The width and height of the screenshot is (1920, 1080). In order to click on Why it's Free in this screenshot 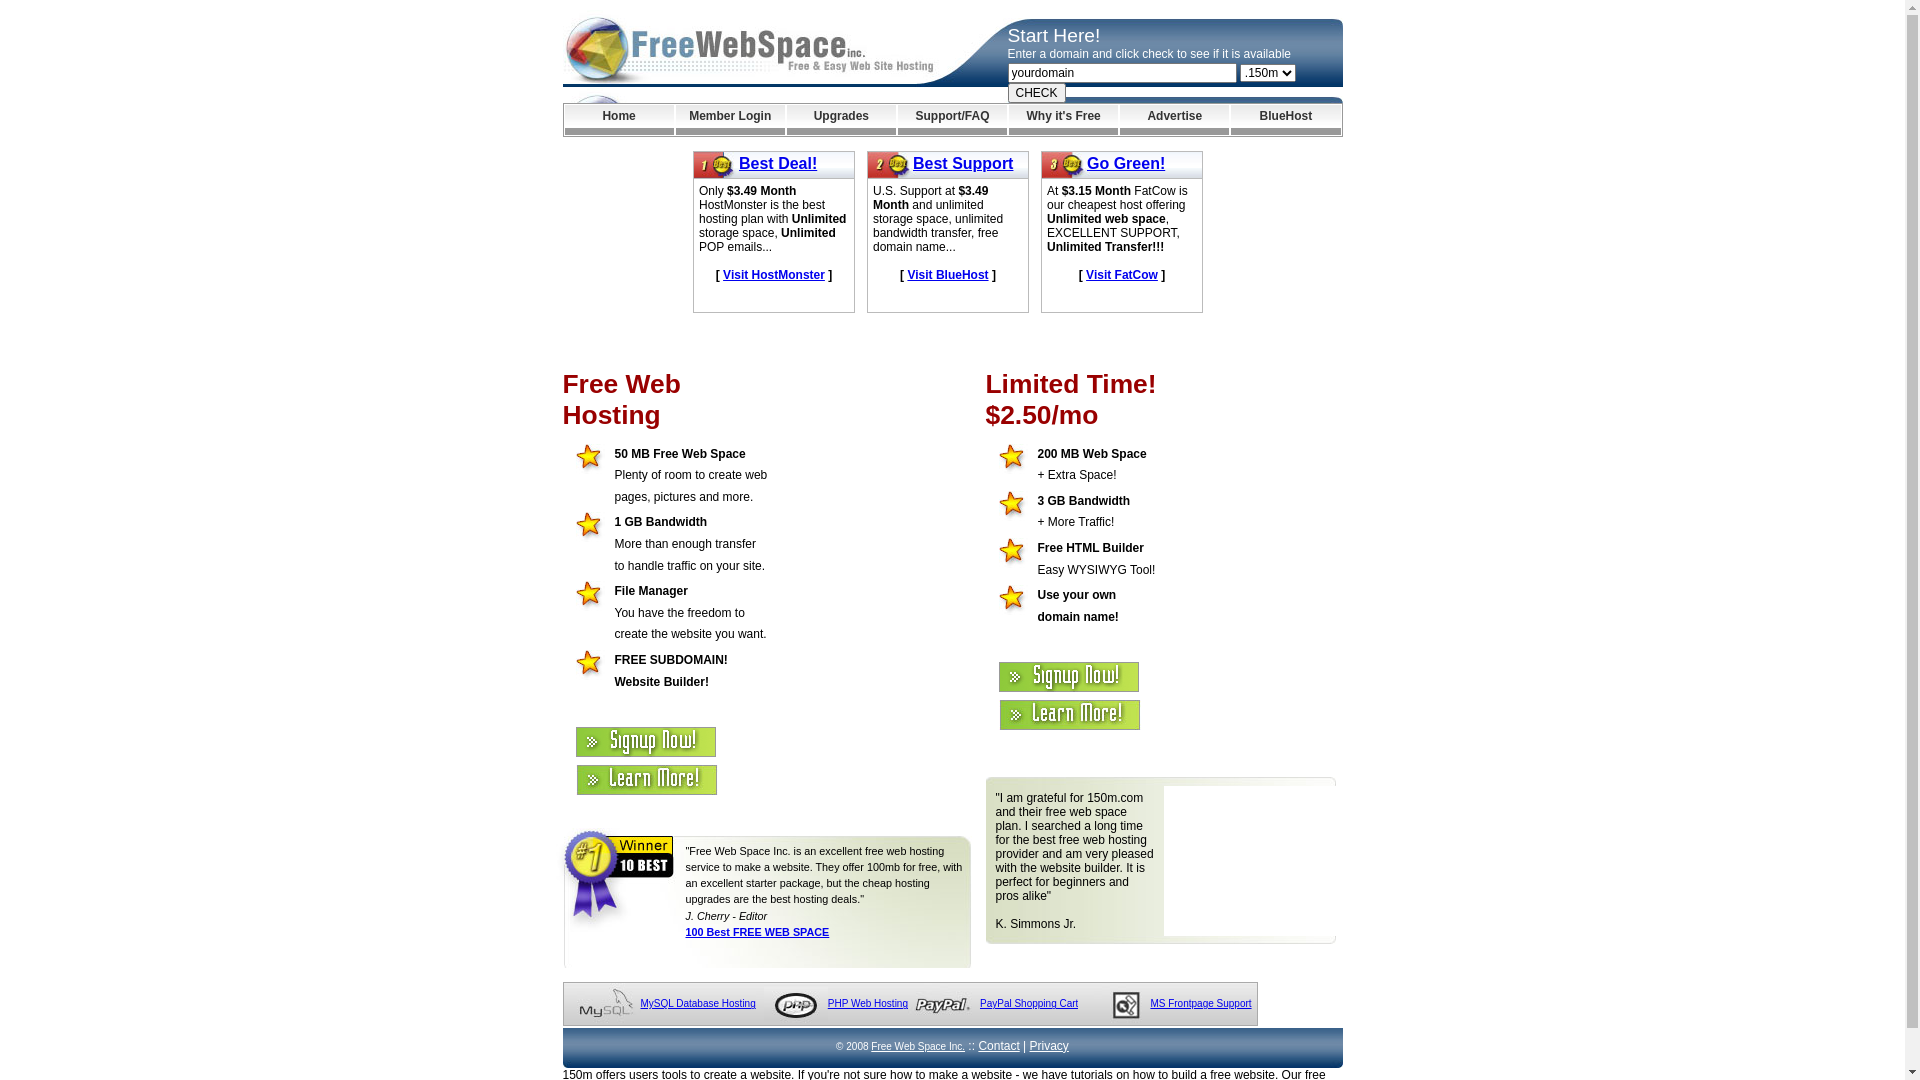, I will do `click(1064, 120)`.